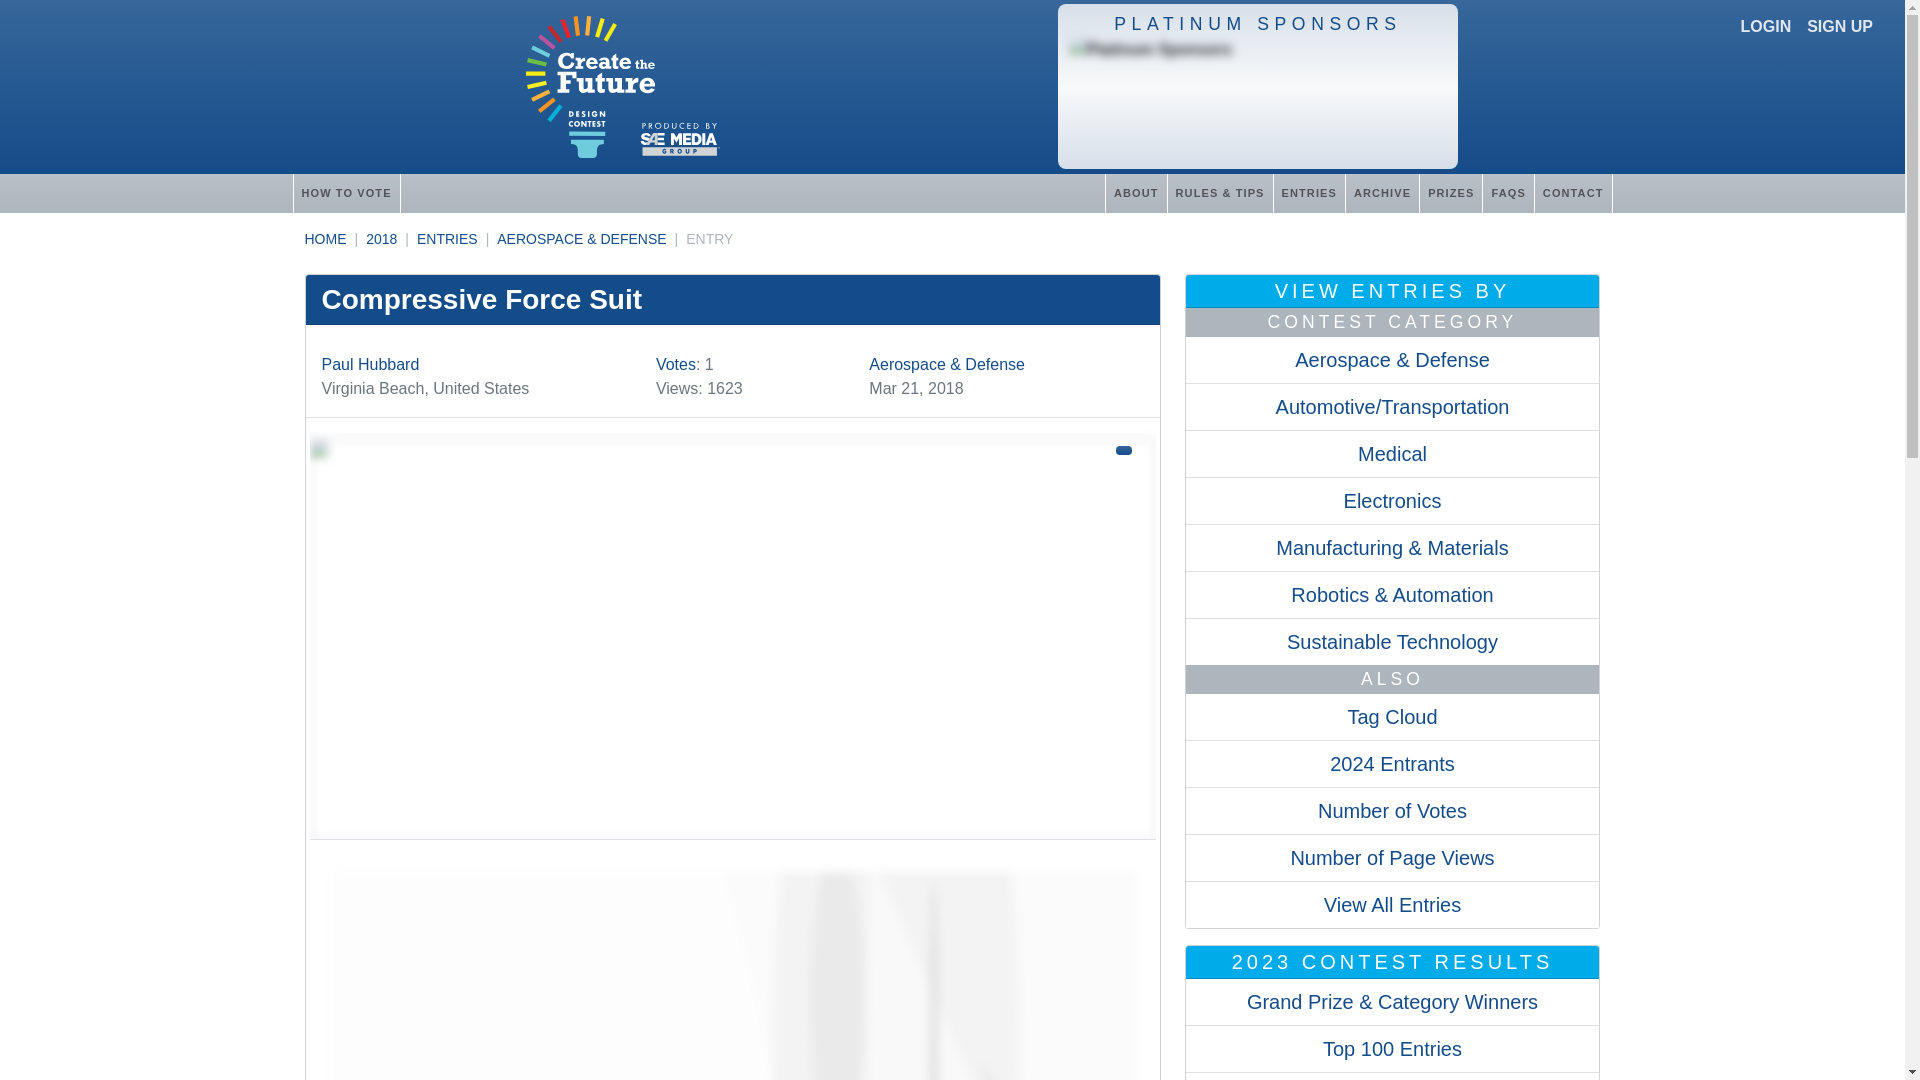 The height and width of the screenshot is (1080, 1920). Describe the element at coordinates (1382, 192) in the screenshot. I see `ARCHIVE` at that location.